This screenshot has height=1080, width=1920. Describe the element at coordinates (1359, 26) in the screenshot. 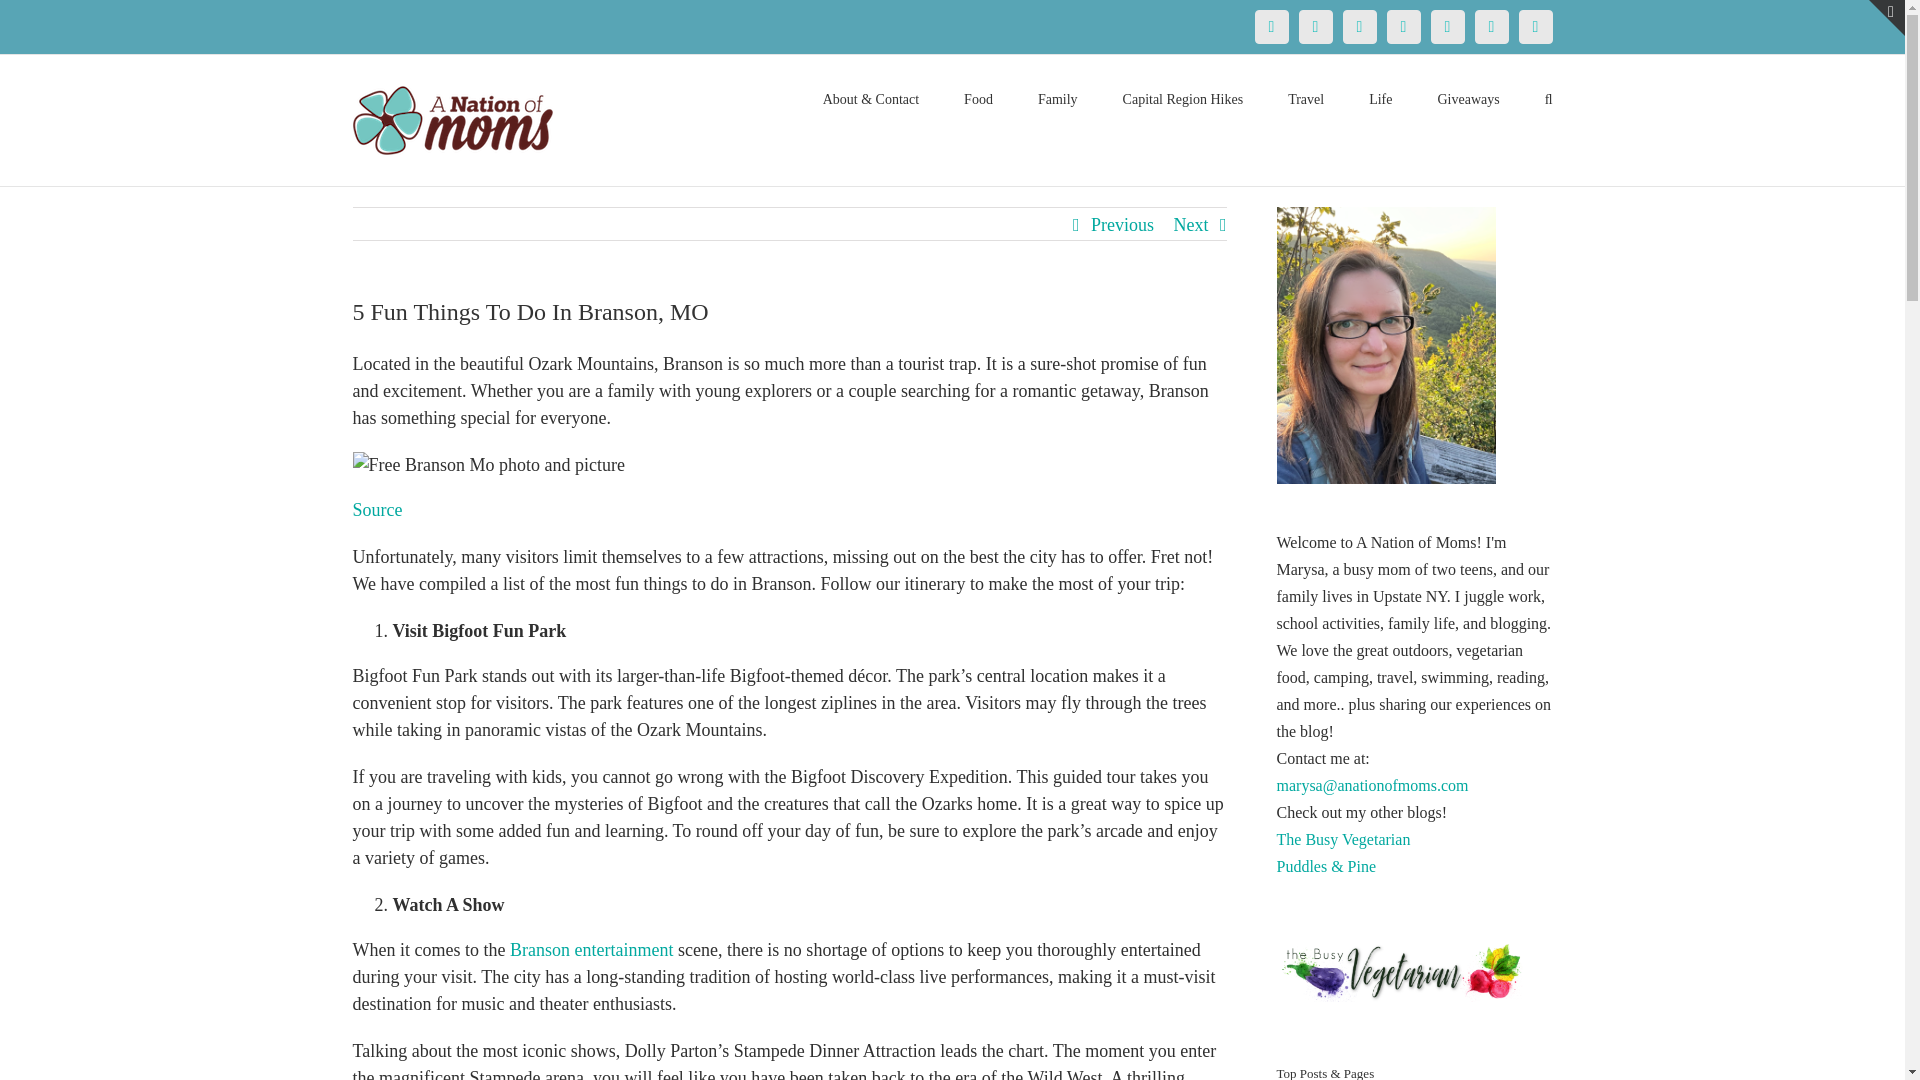

I see `Pinterest` at that location.